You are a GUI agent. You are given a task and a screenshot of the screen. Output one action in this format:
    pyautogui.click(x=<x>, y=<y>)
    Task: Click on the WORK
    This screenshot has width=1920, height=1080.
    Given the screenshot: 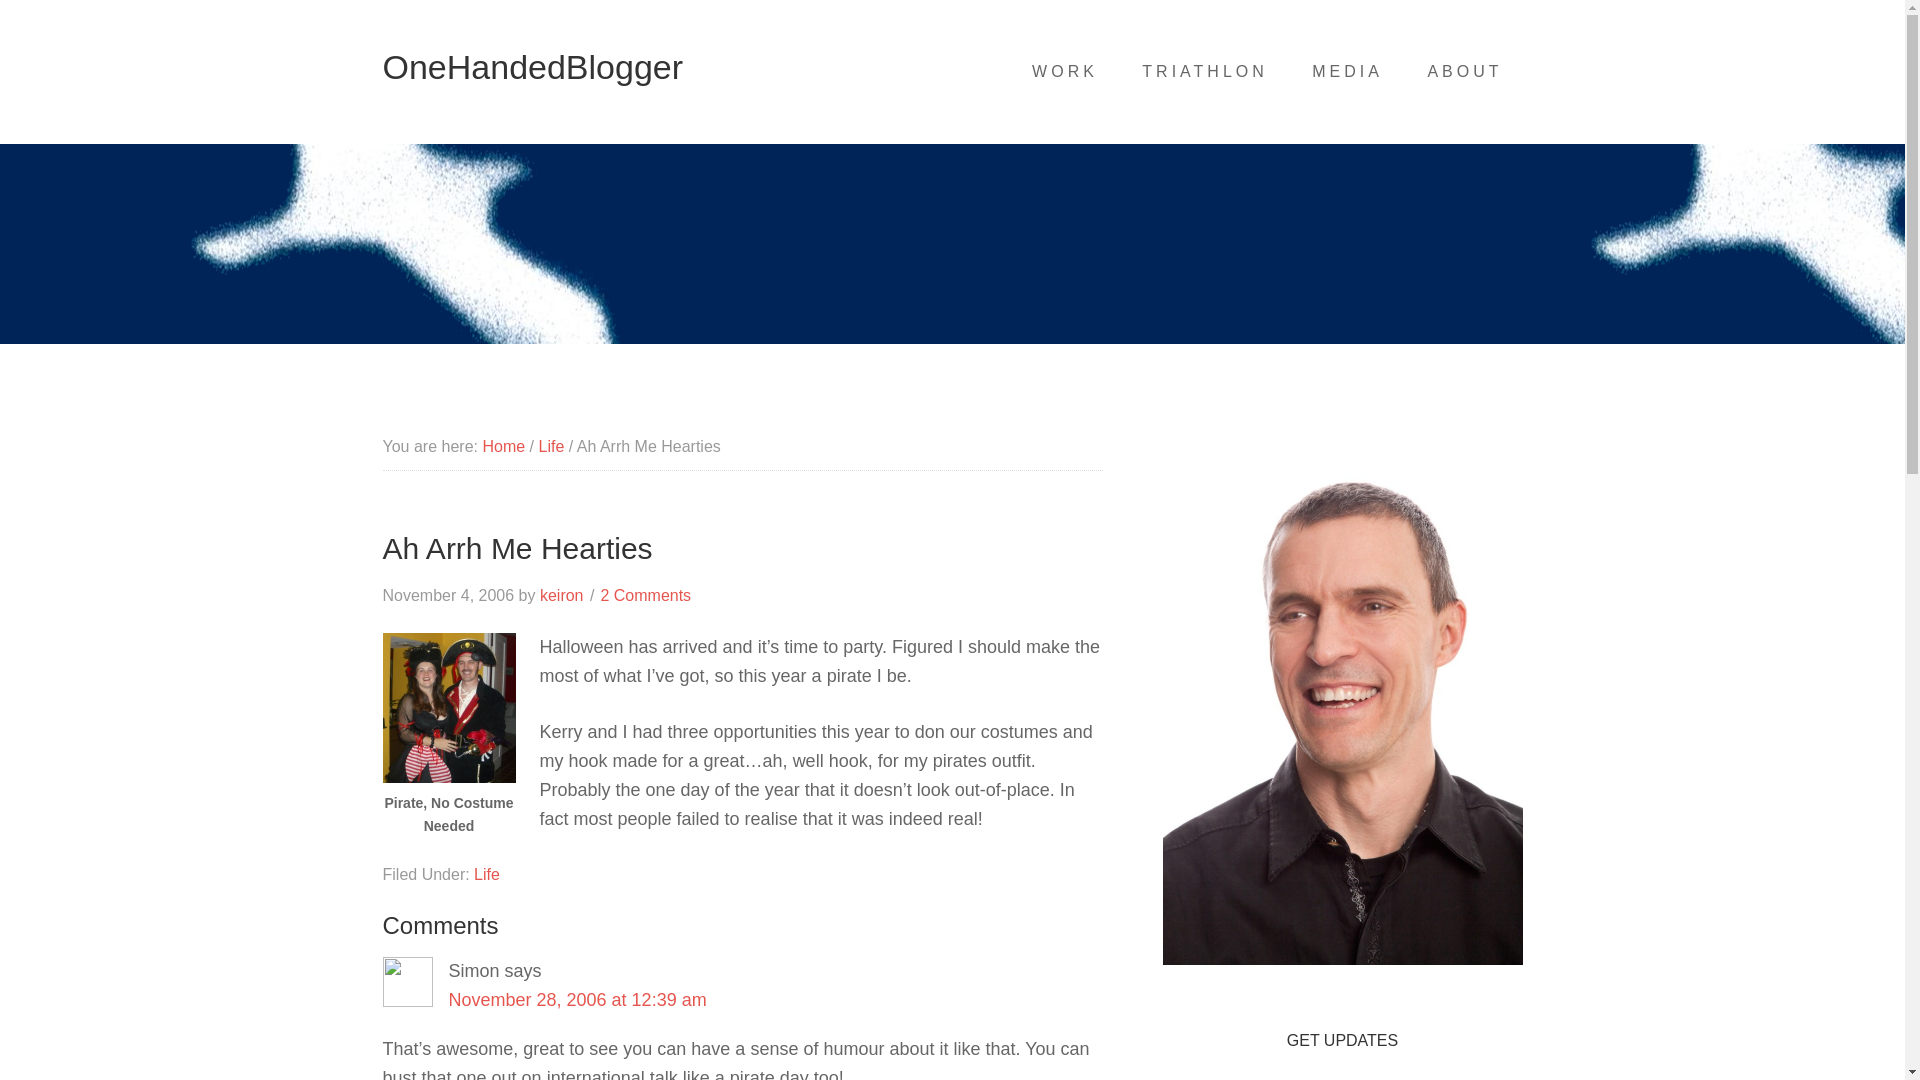 What is the action you would take?
    pyautogui.click(x=1064, y=71)
    